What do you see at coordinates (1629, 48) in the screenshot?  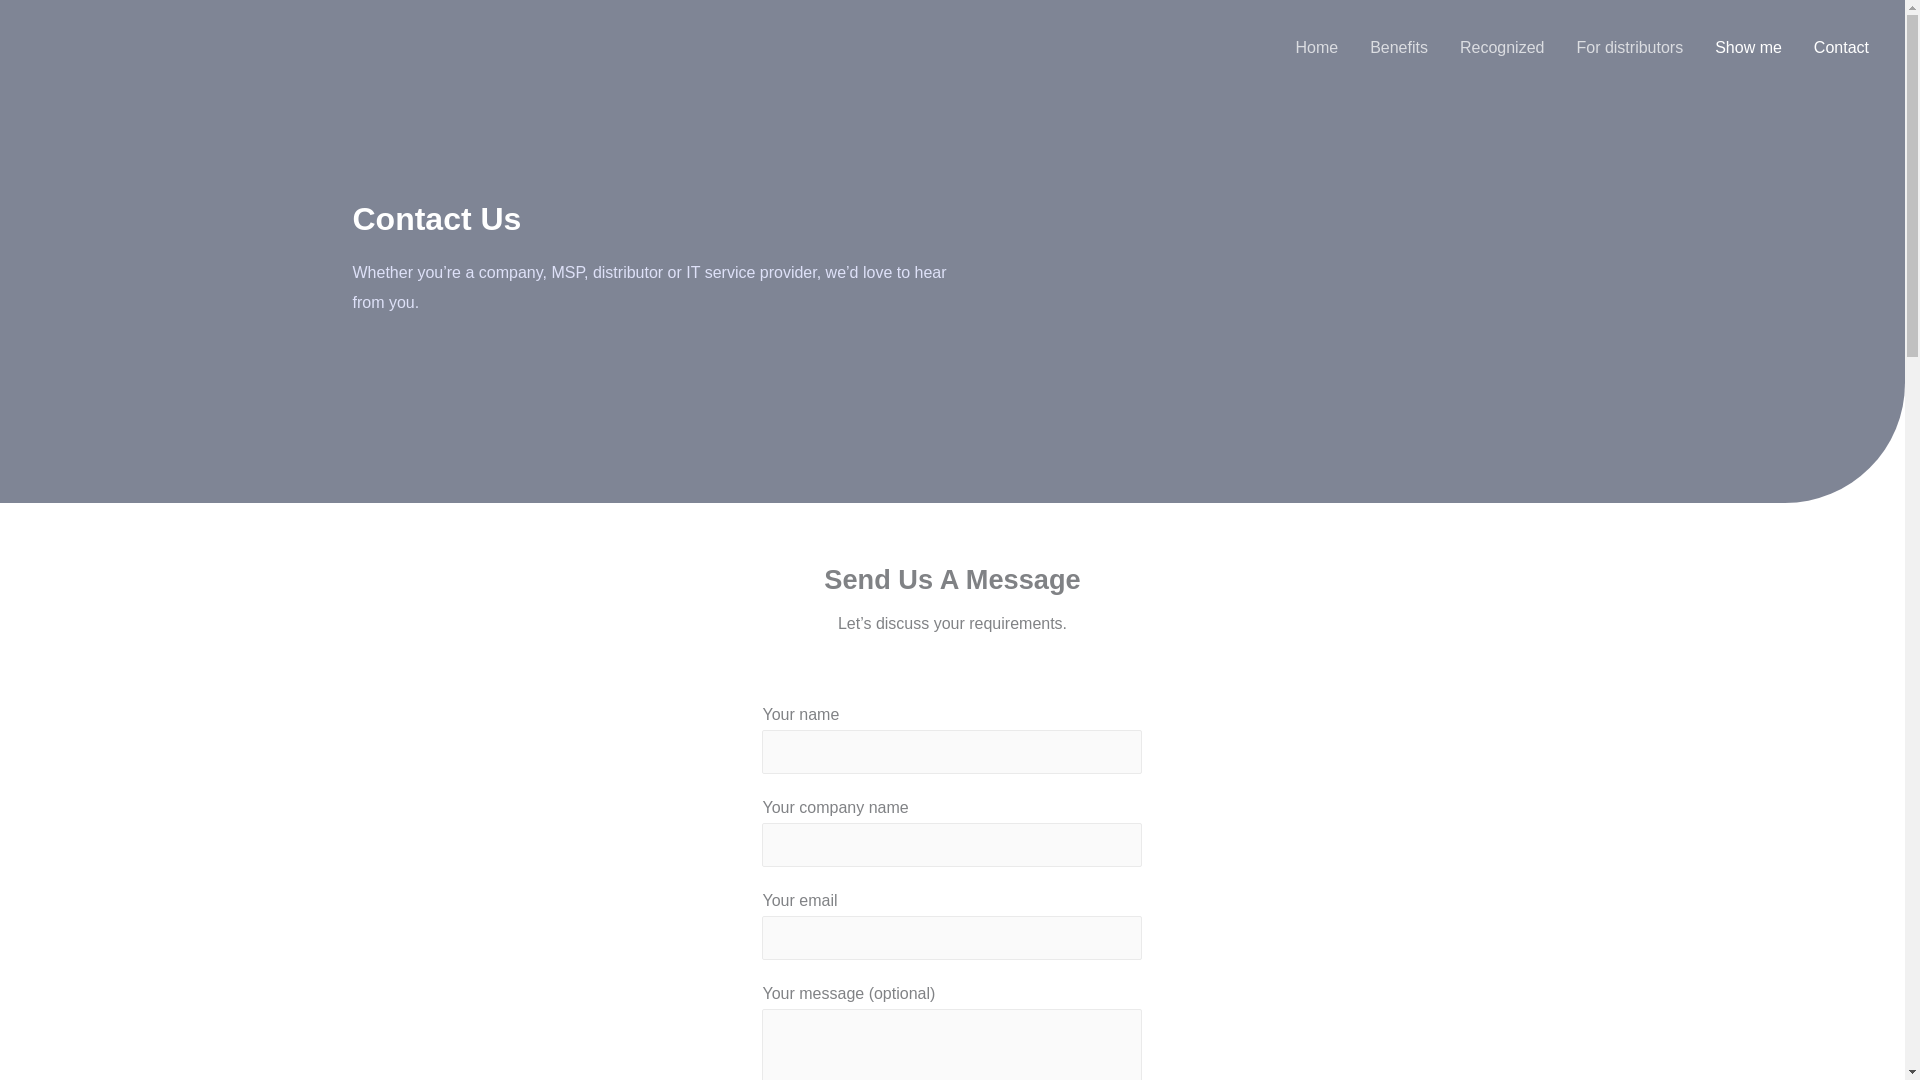 I see `For distributors` at bounding box center [1629, 48].